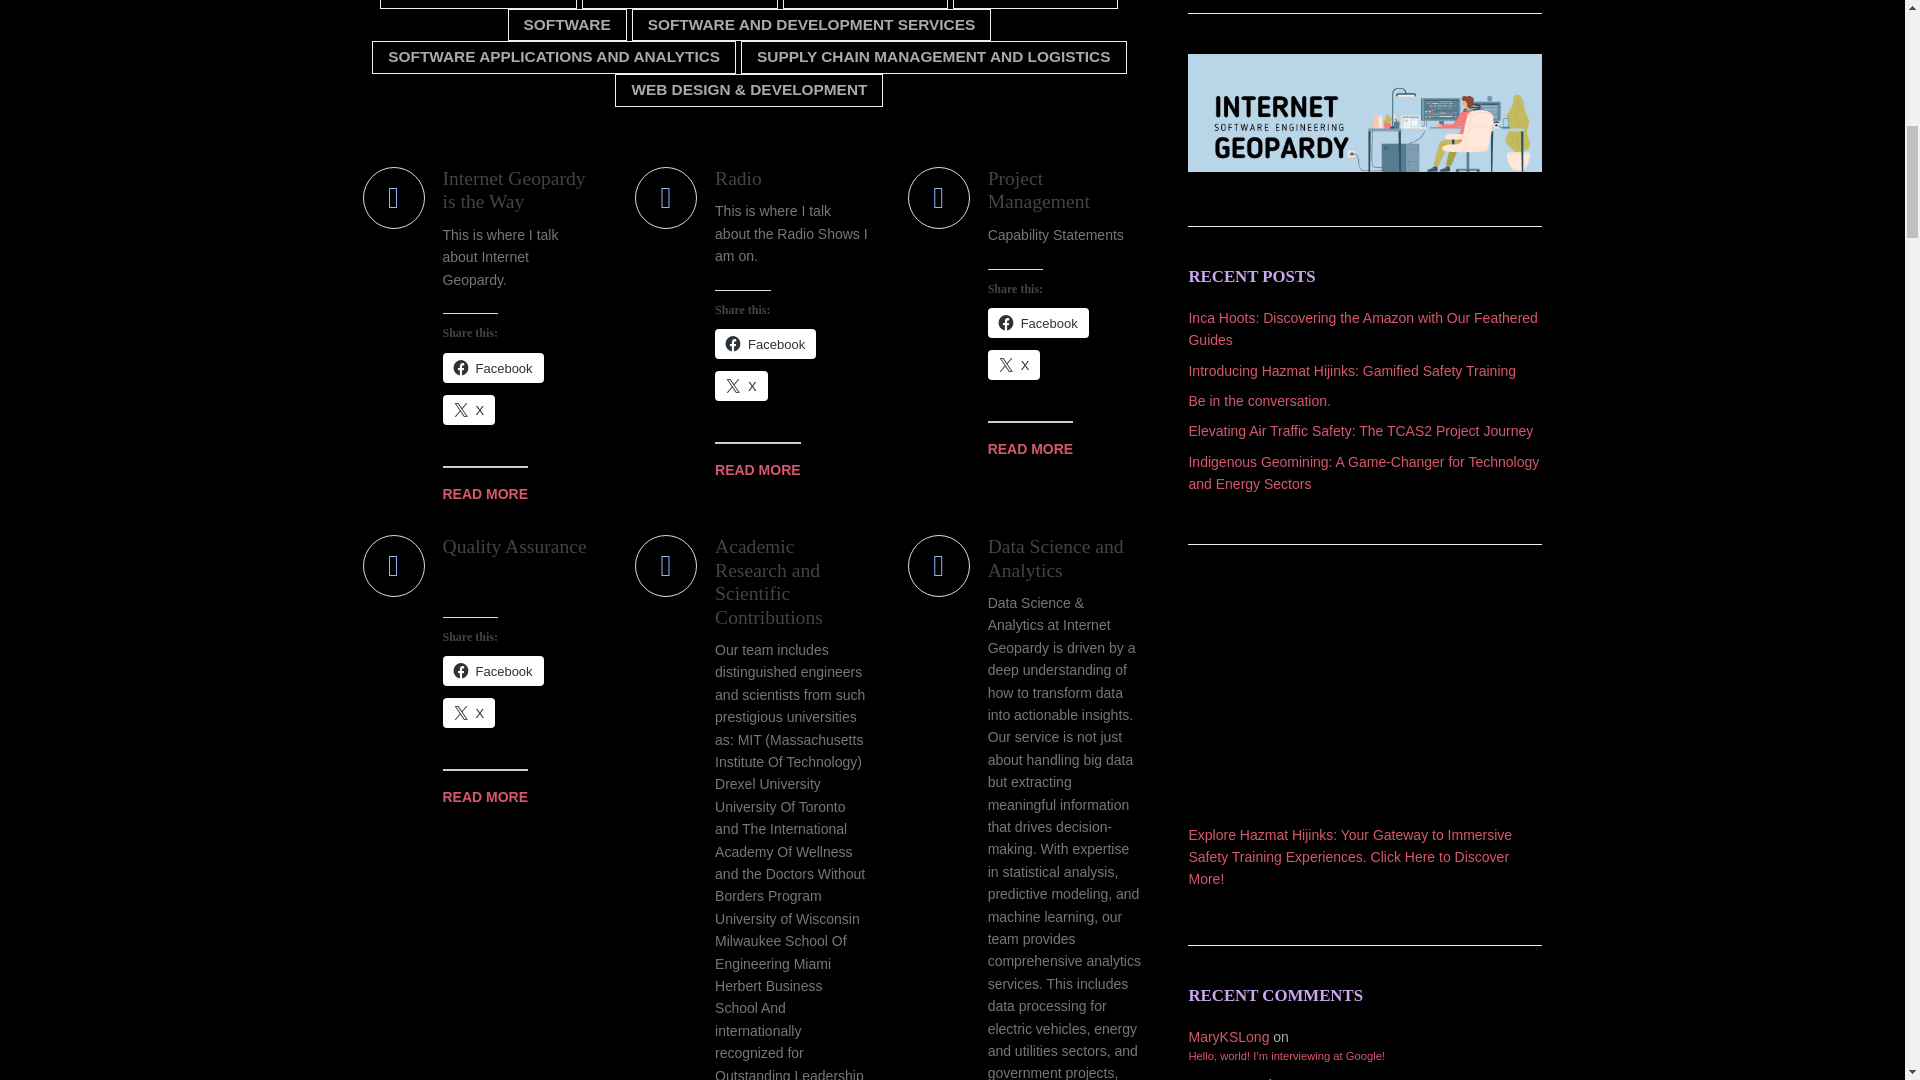  Describe the element at coordinates (765, 344) in the screenshot. I see `Click to share on Facebook` at that location.